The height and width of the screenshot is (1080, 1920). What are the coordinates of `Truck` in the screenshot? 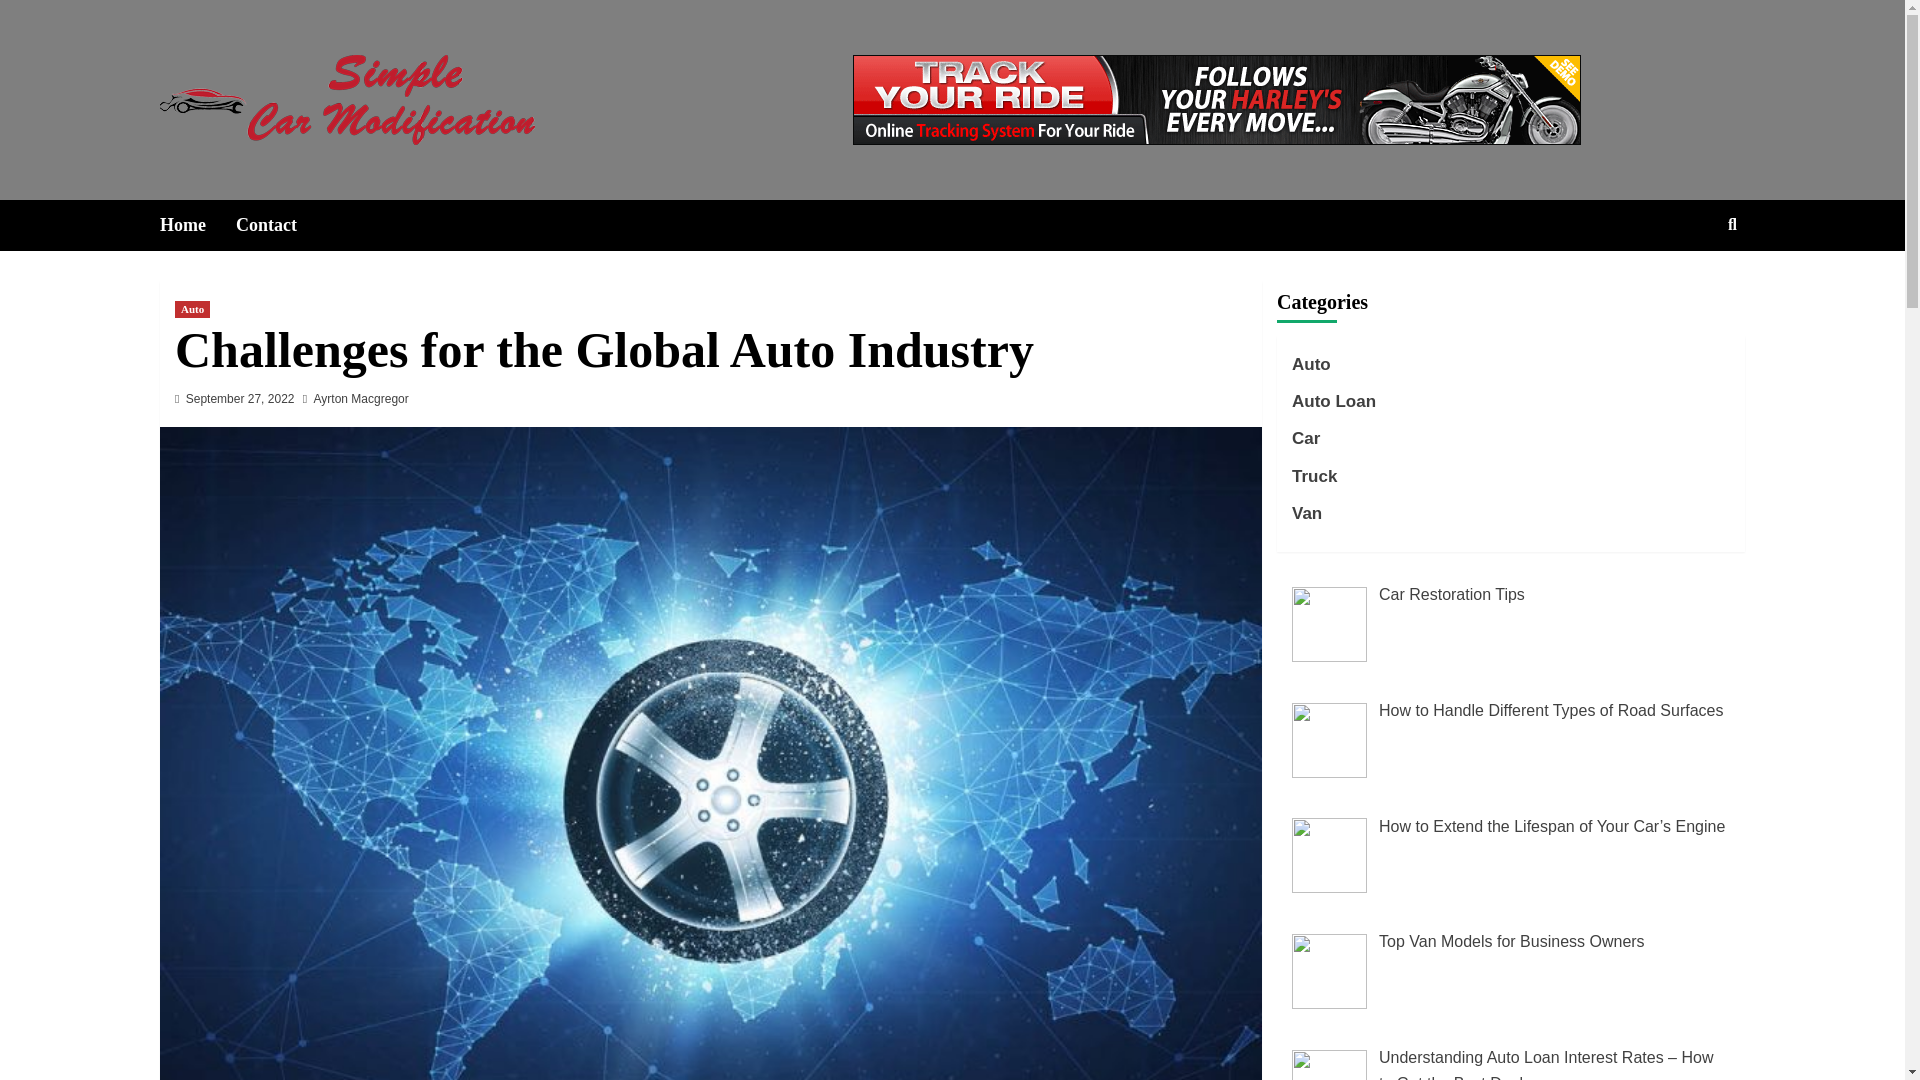 It's located at (1314, 482).